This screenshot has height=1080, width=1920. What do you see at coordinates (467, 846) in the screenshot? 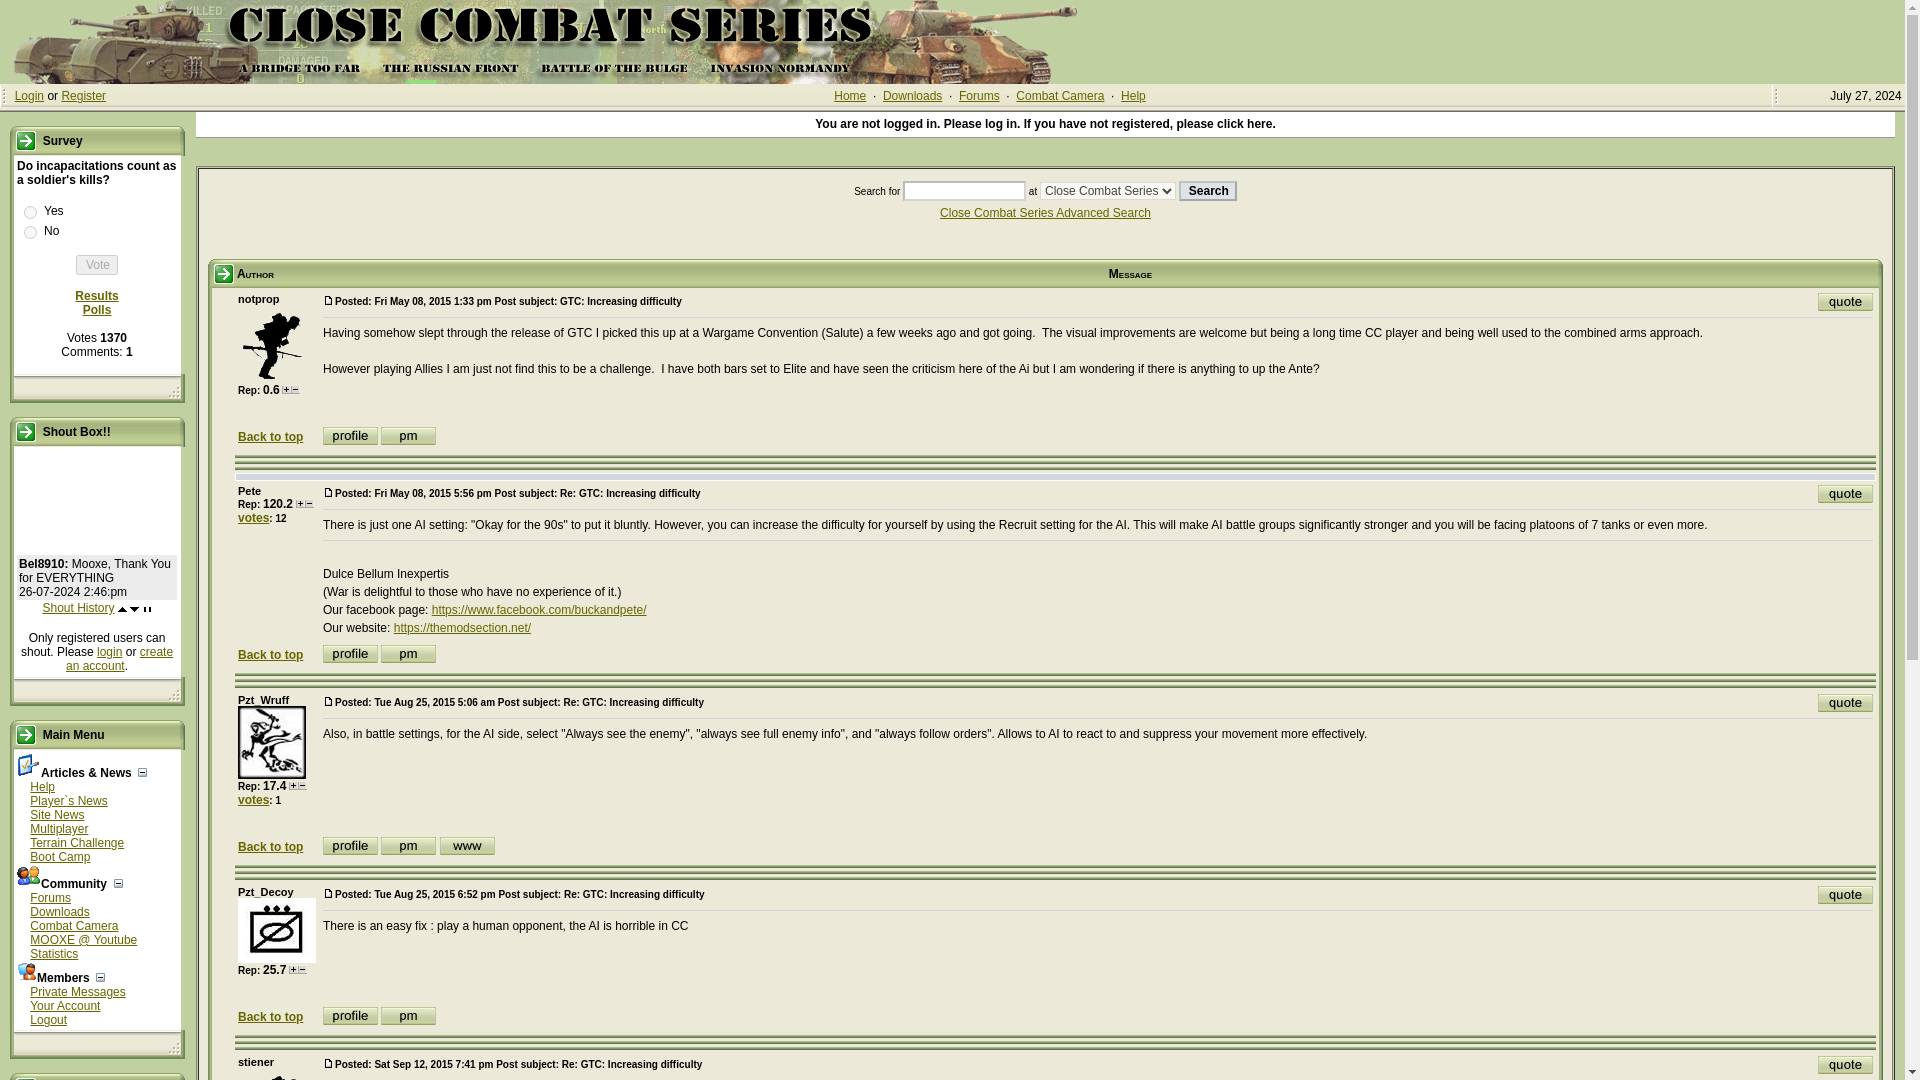
I see `Visit poster's website` at bounding box center [467, 846].